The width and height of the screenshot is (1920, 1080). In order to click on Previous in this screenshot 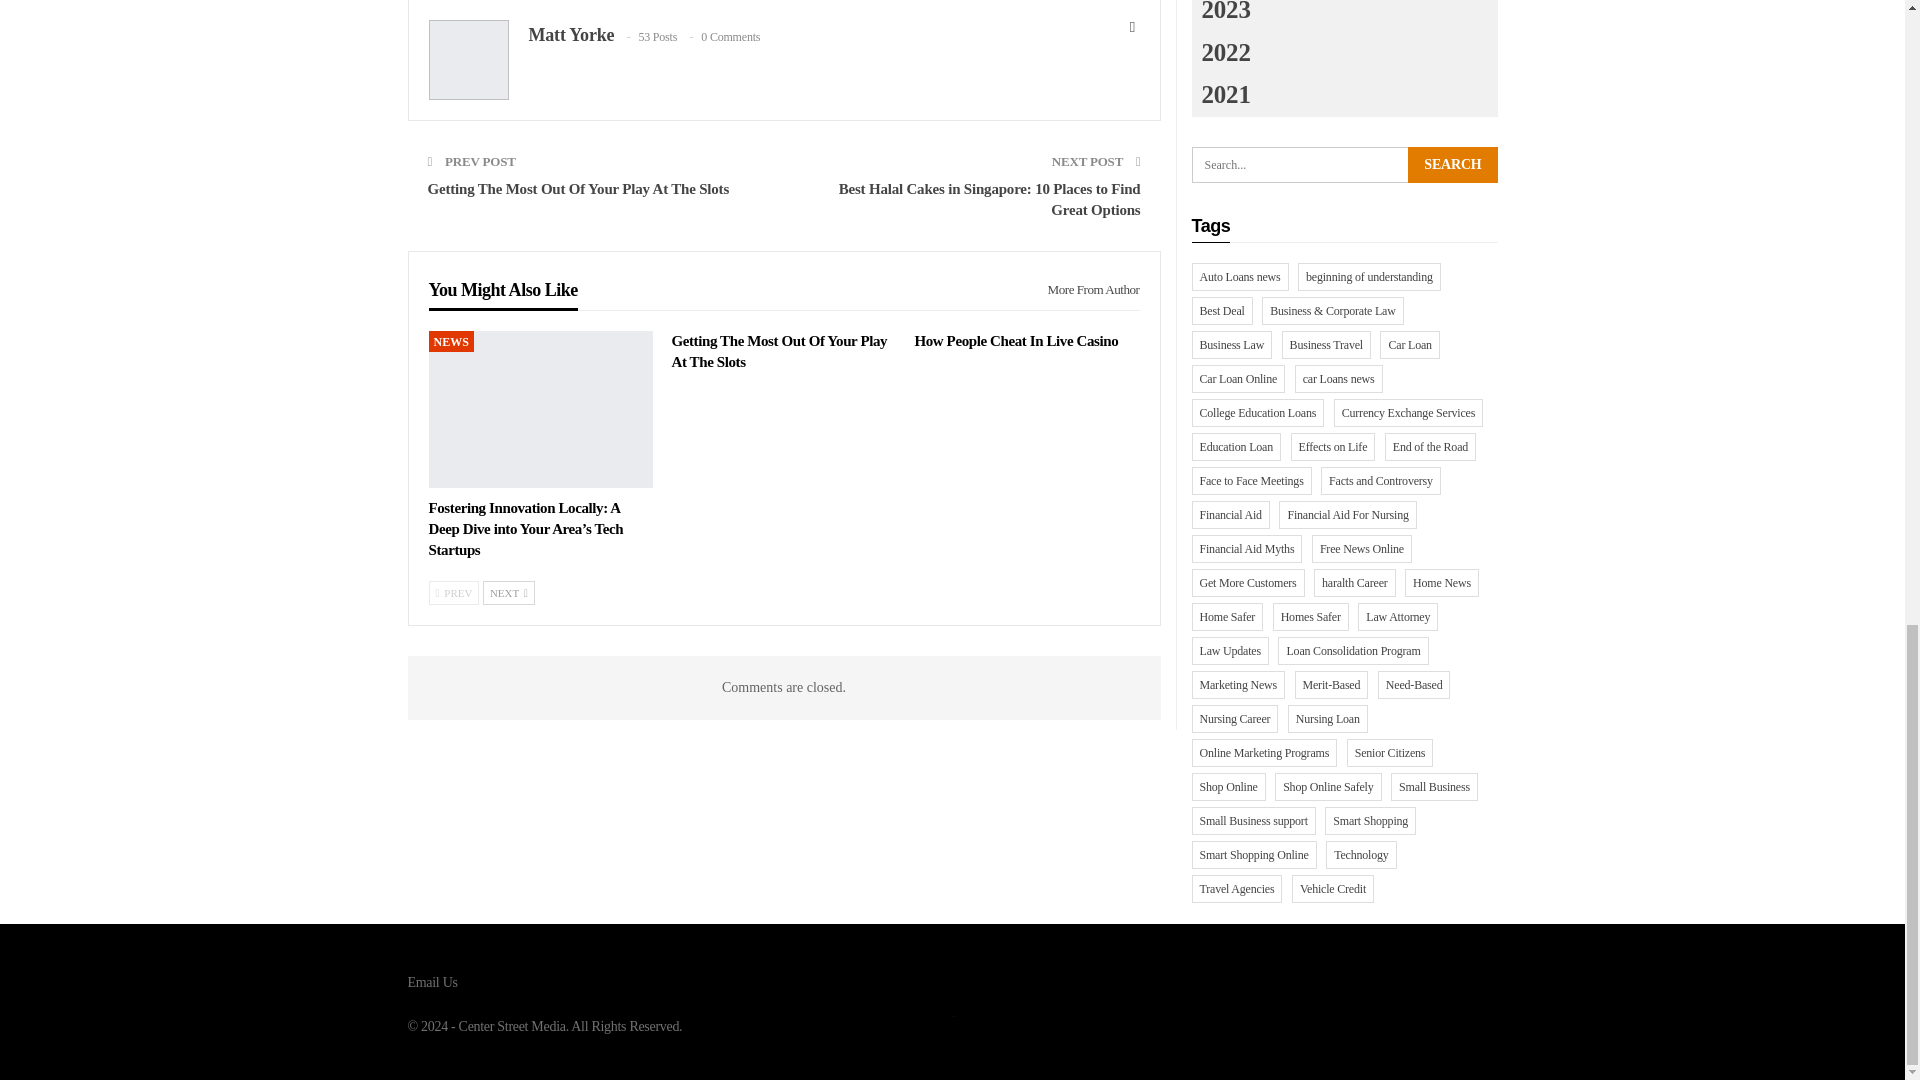, I will do `click(453, 592)`.